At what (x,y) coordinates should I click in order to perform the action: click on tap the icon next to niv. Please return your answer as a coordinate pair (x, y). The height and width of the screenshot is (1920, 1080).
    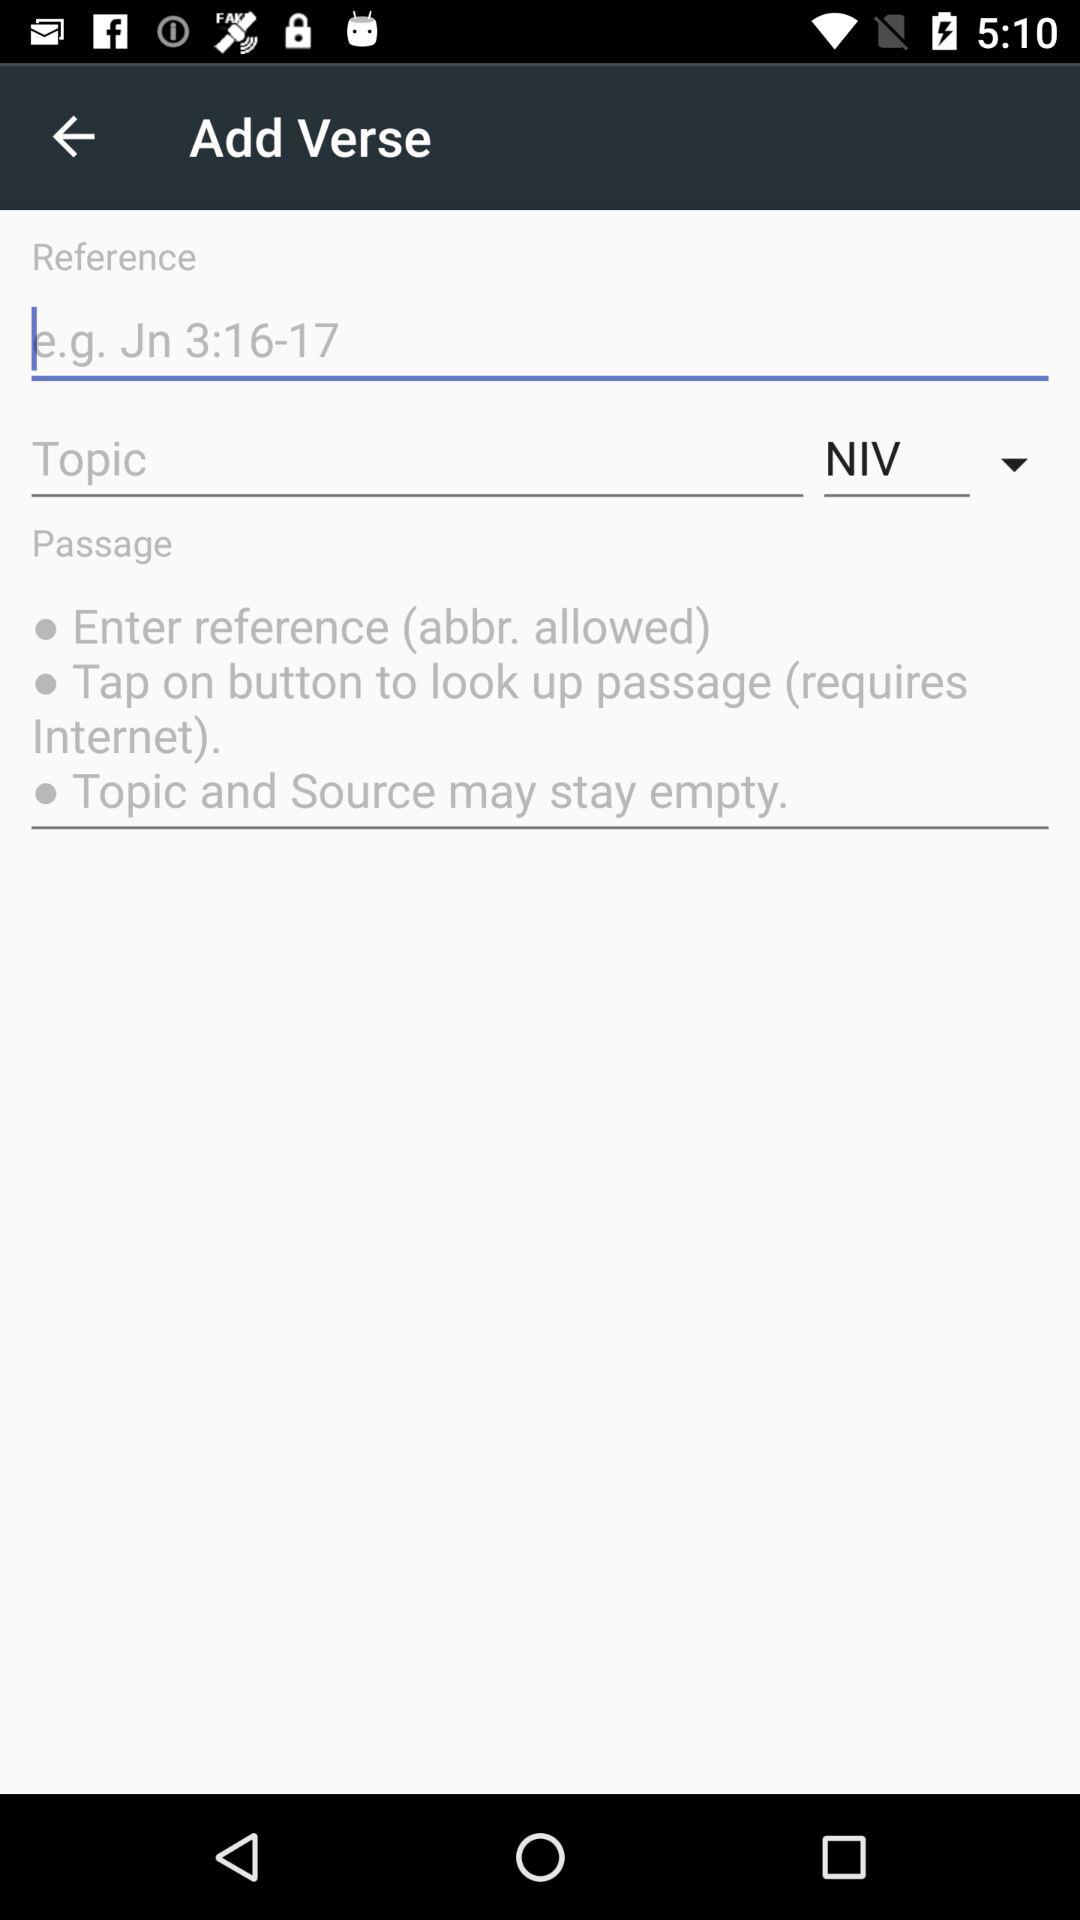
    Looking at the image, I should click on (1019, 458).